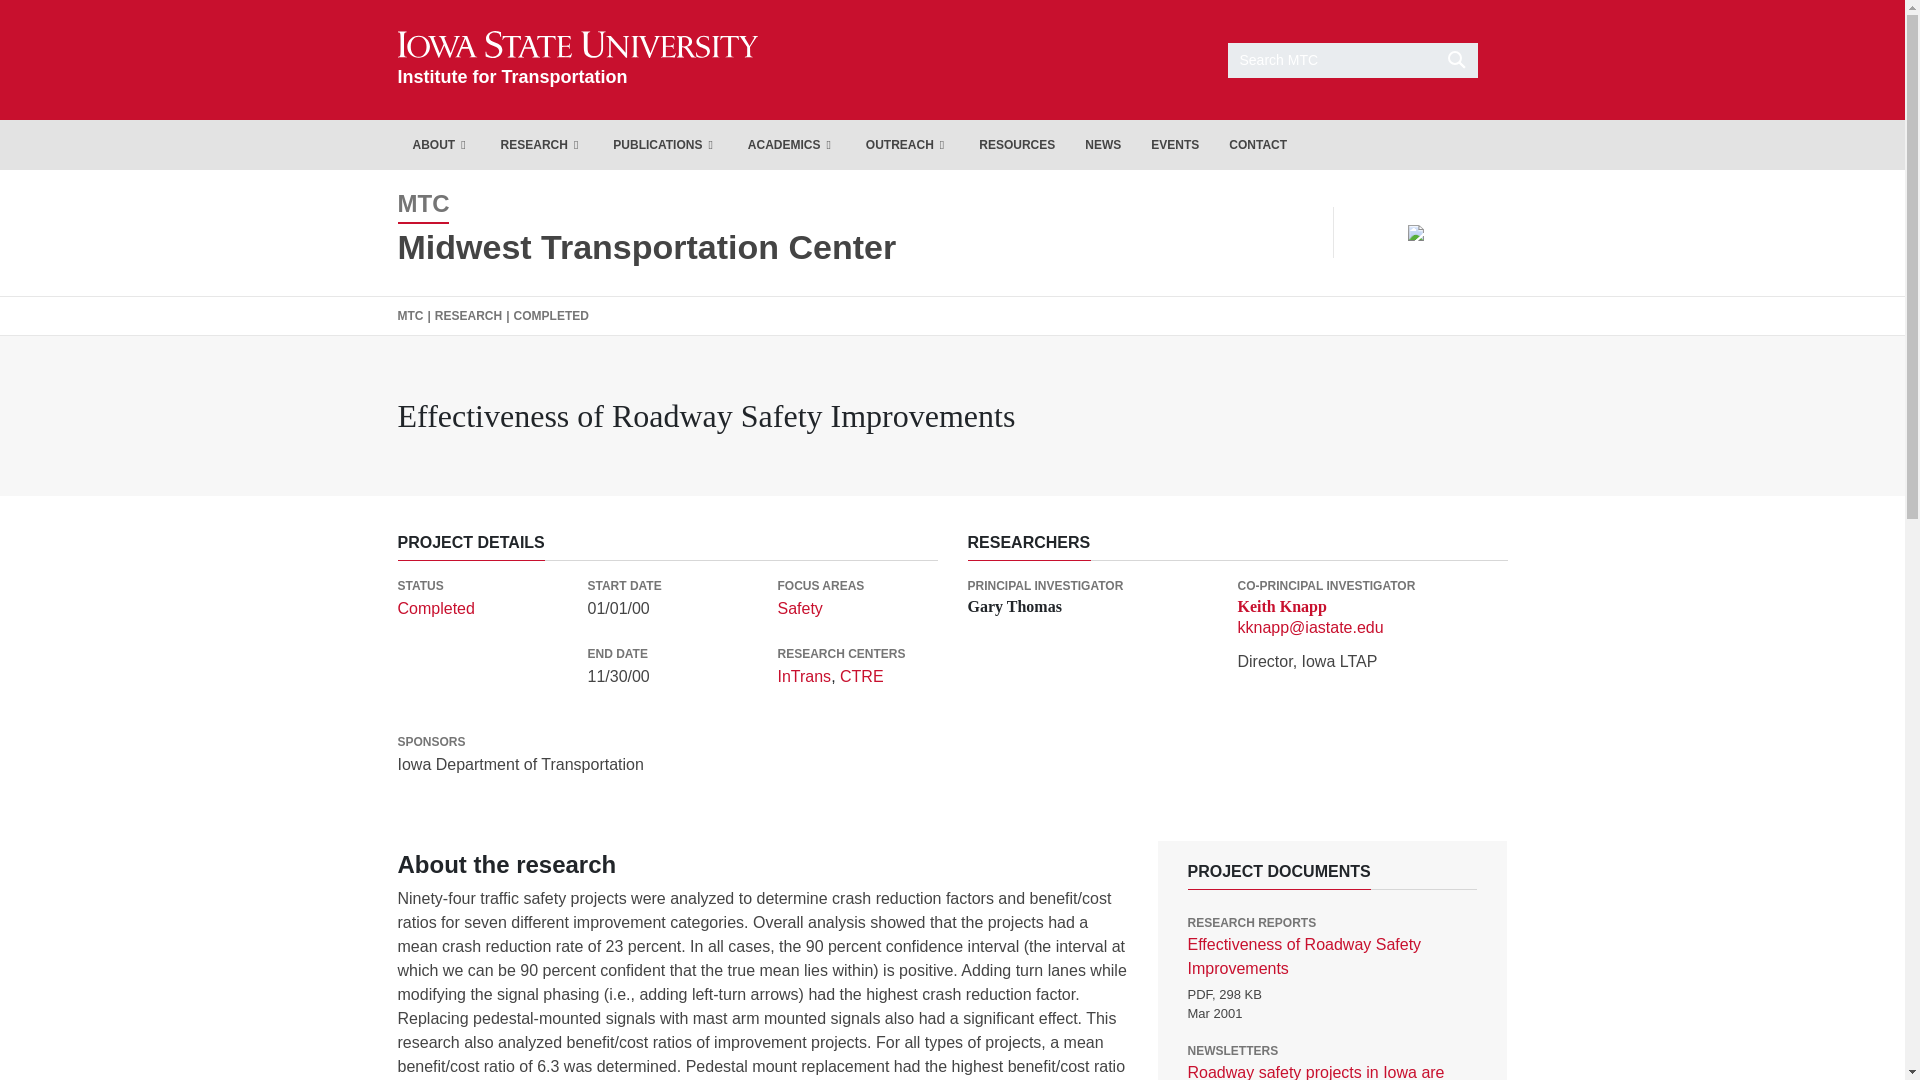 The width and height of the screenshot is (1920, 1080). I want to click on EVENTS, so click(646, 246).